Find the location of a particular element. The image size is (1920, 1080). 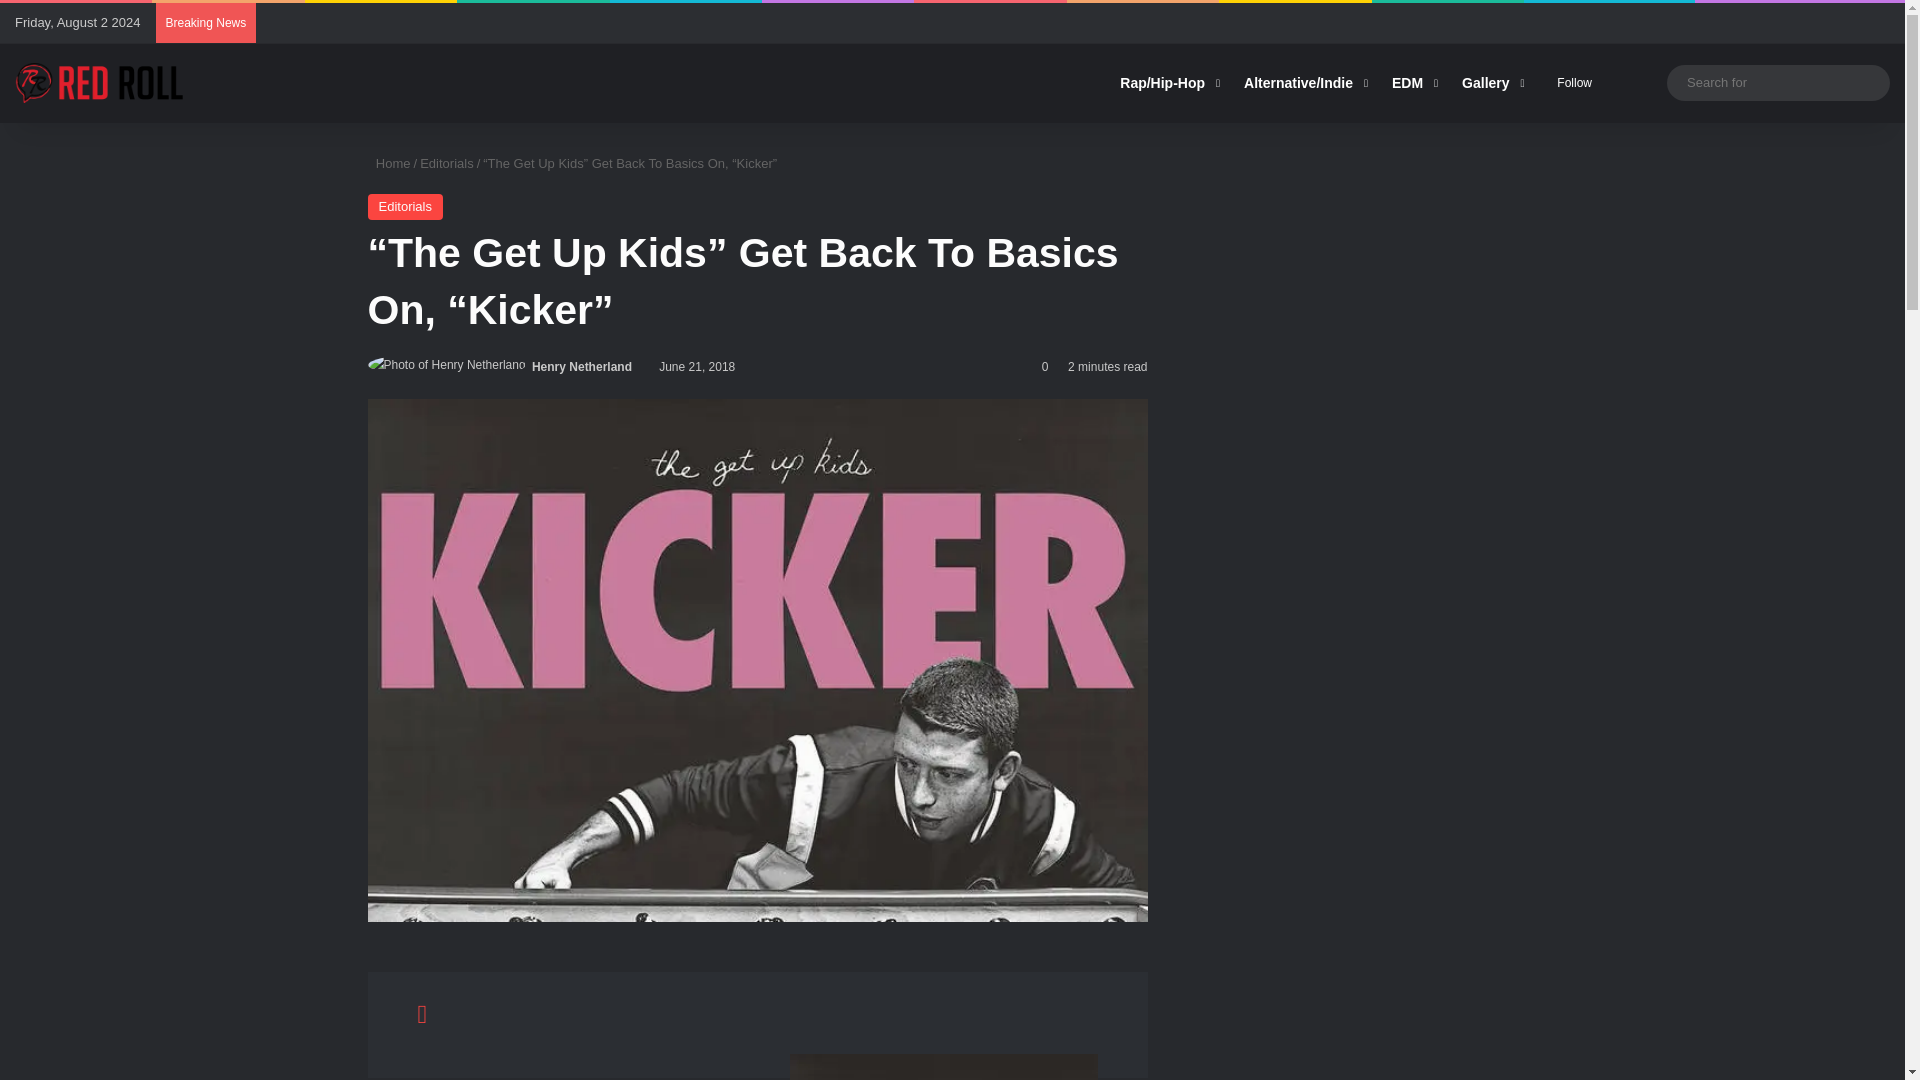

Search for is located at coordinates (1870, 82).